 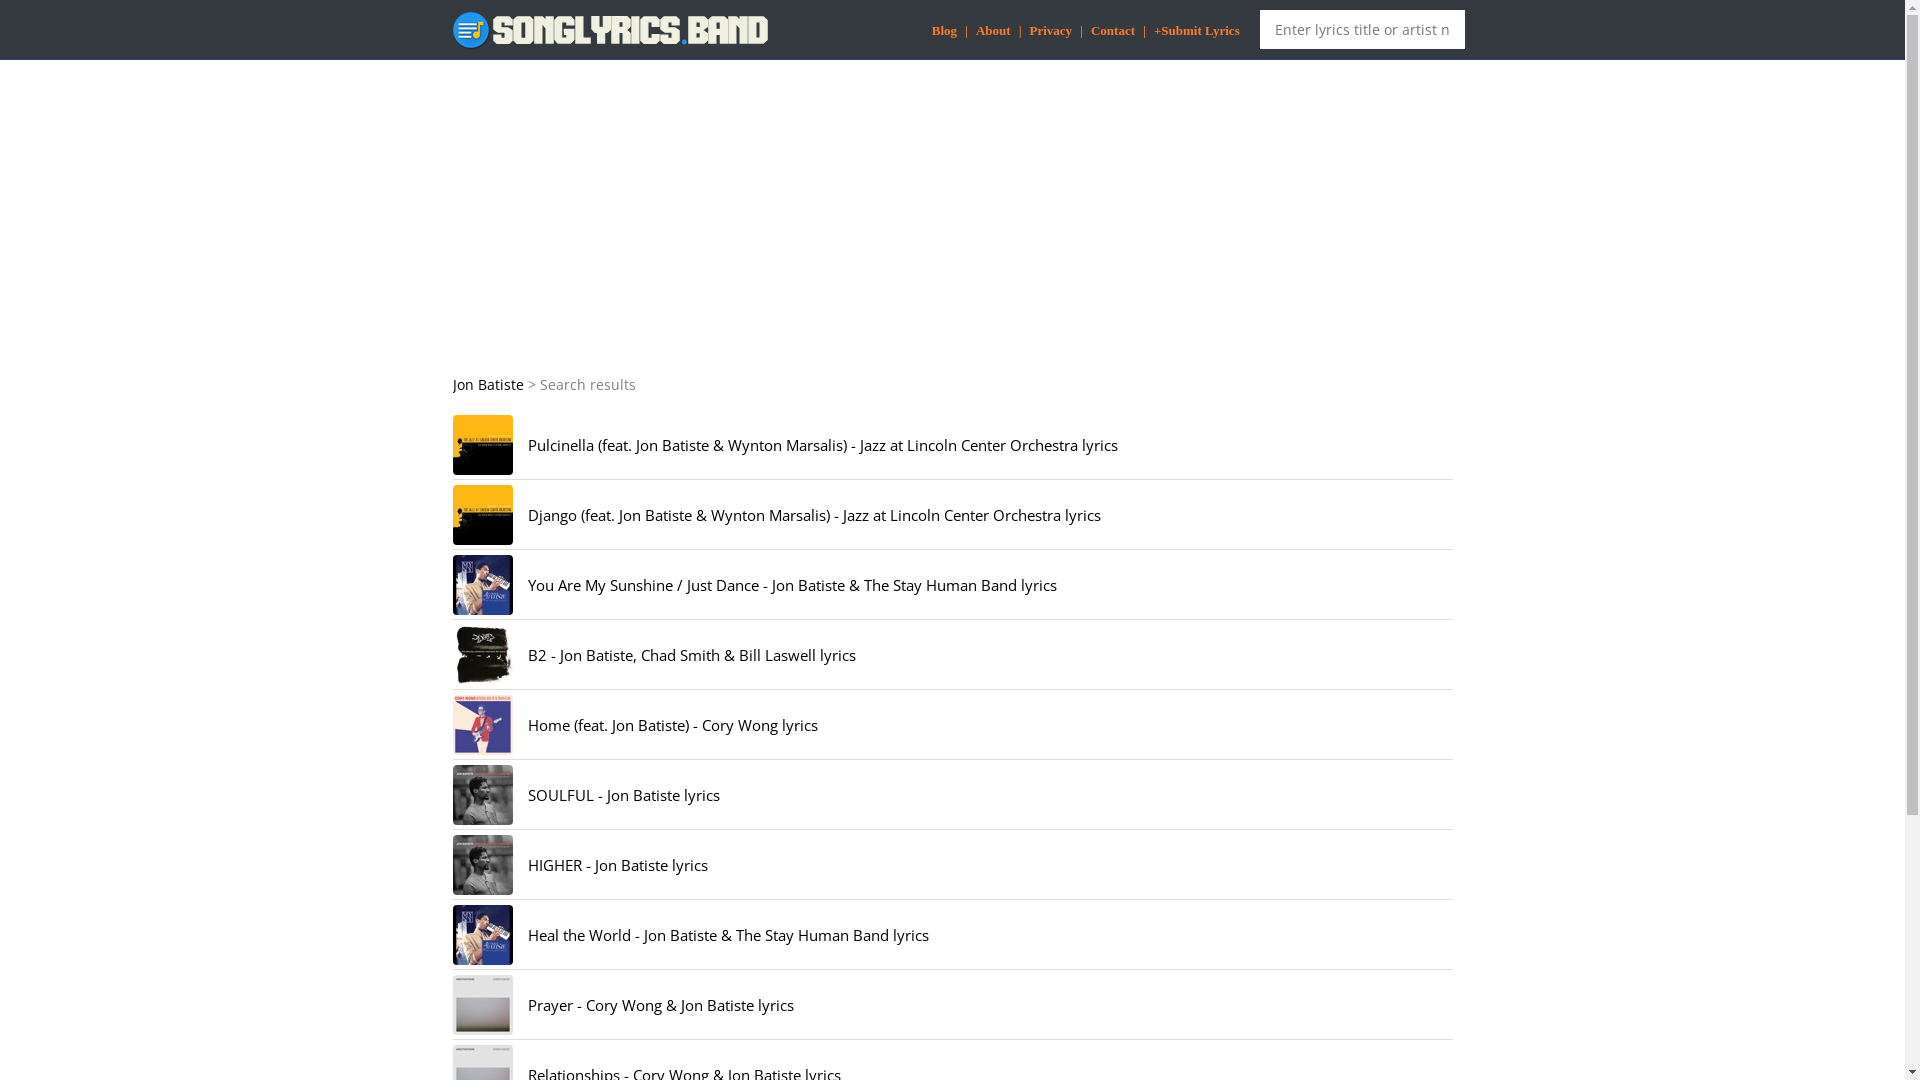 I want to click on SongLyrics.band, so click(x=610, y=30).